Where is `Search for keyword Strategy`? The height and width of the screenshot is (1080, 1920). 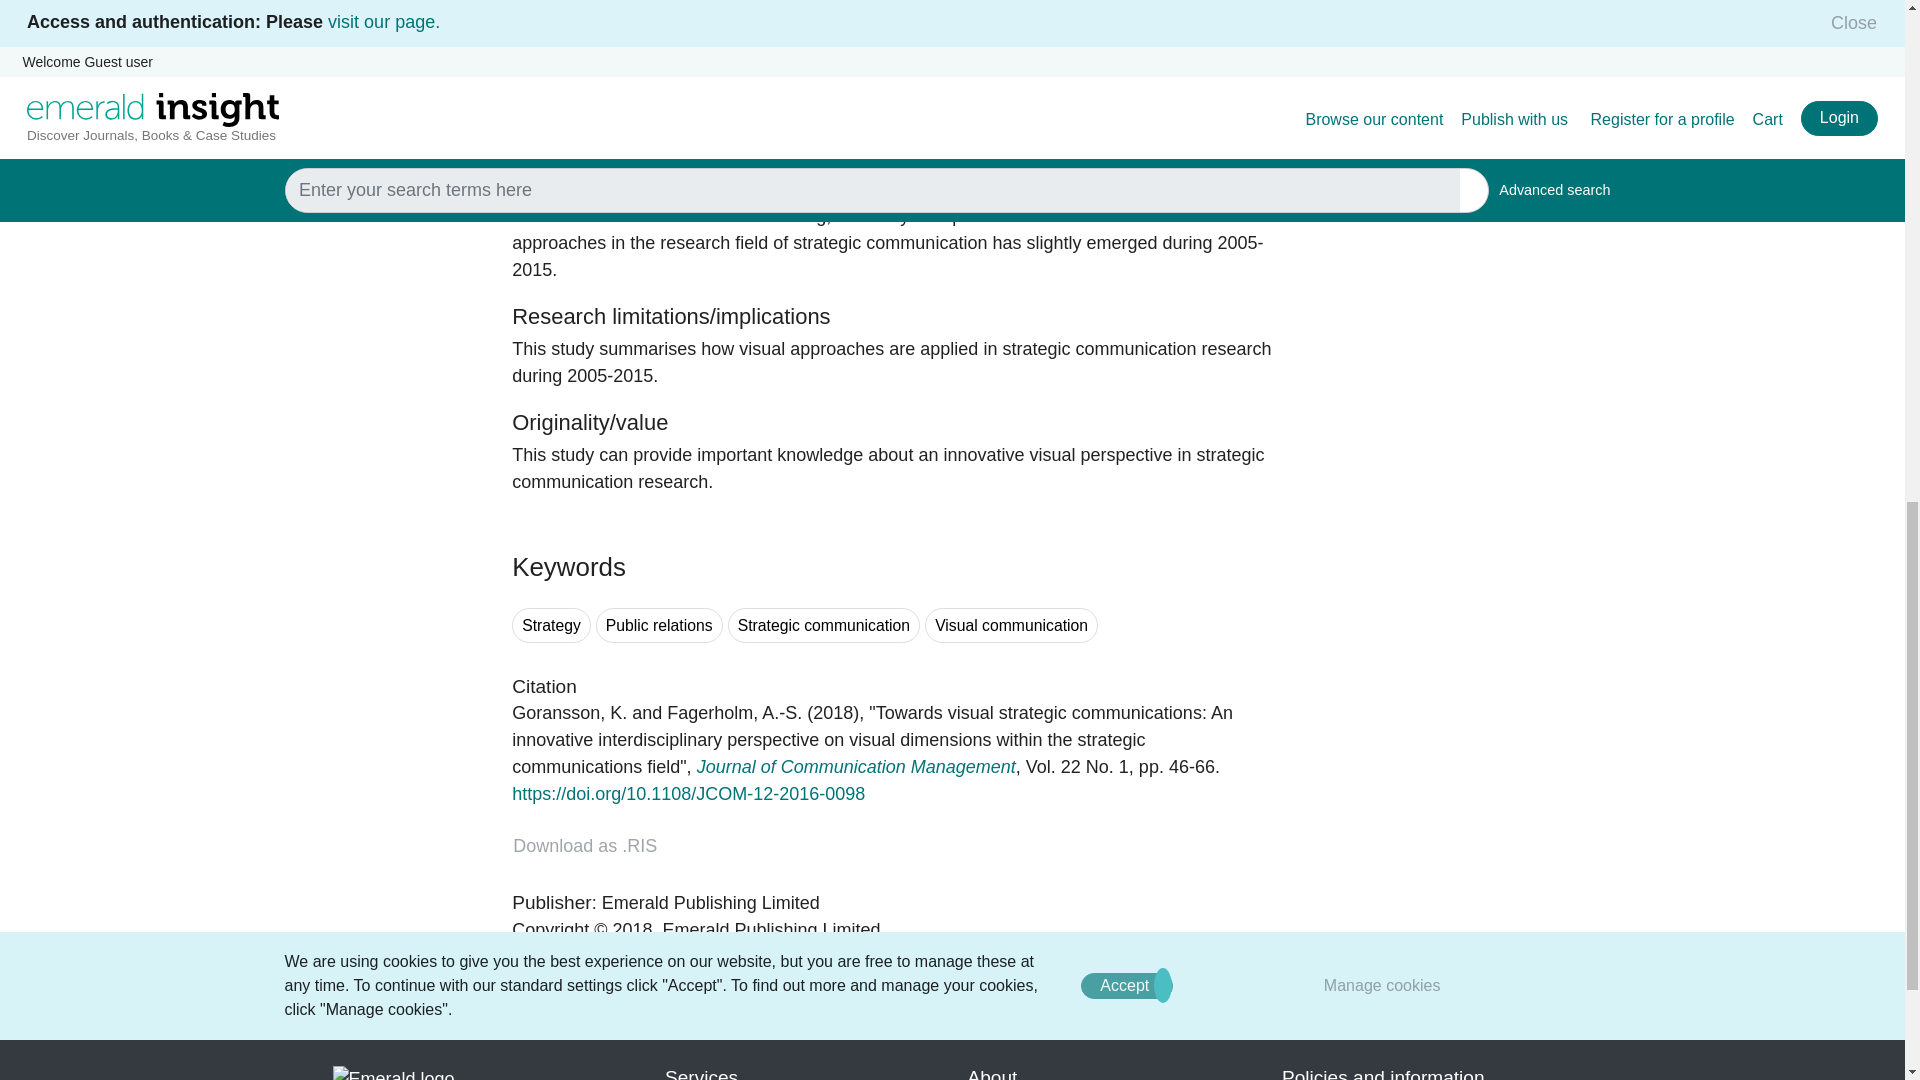 Search for keyword Strategy is located at coordinates (552, 625).